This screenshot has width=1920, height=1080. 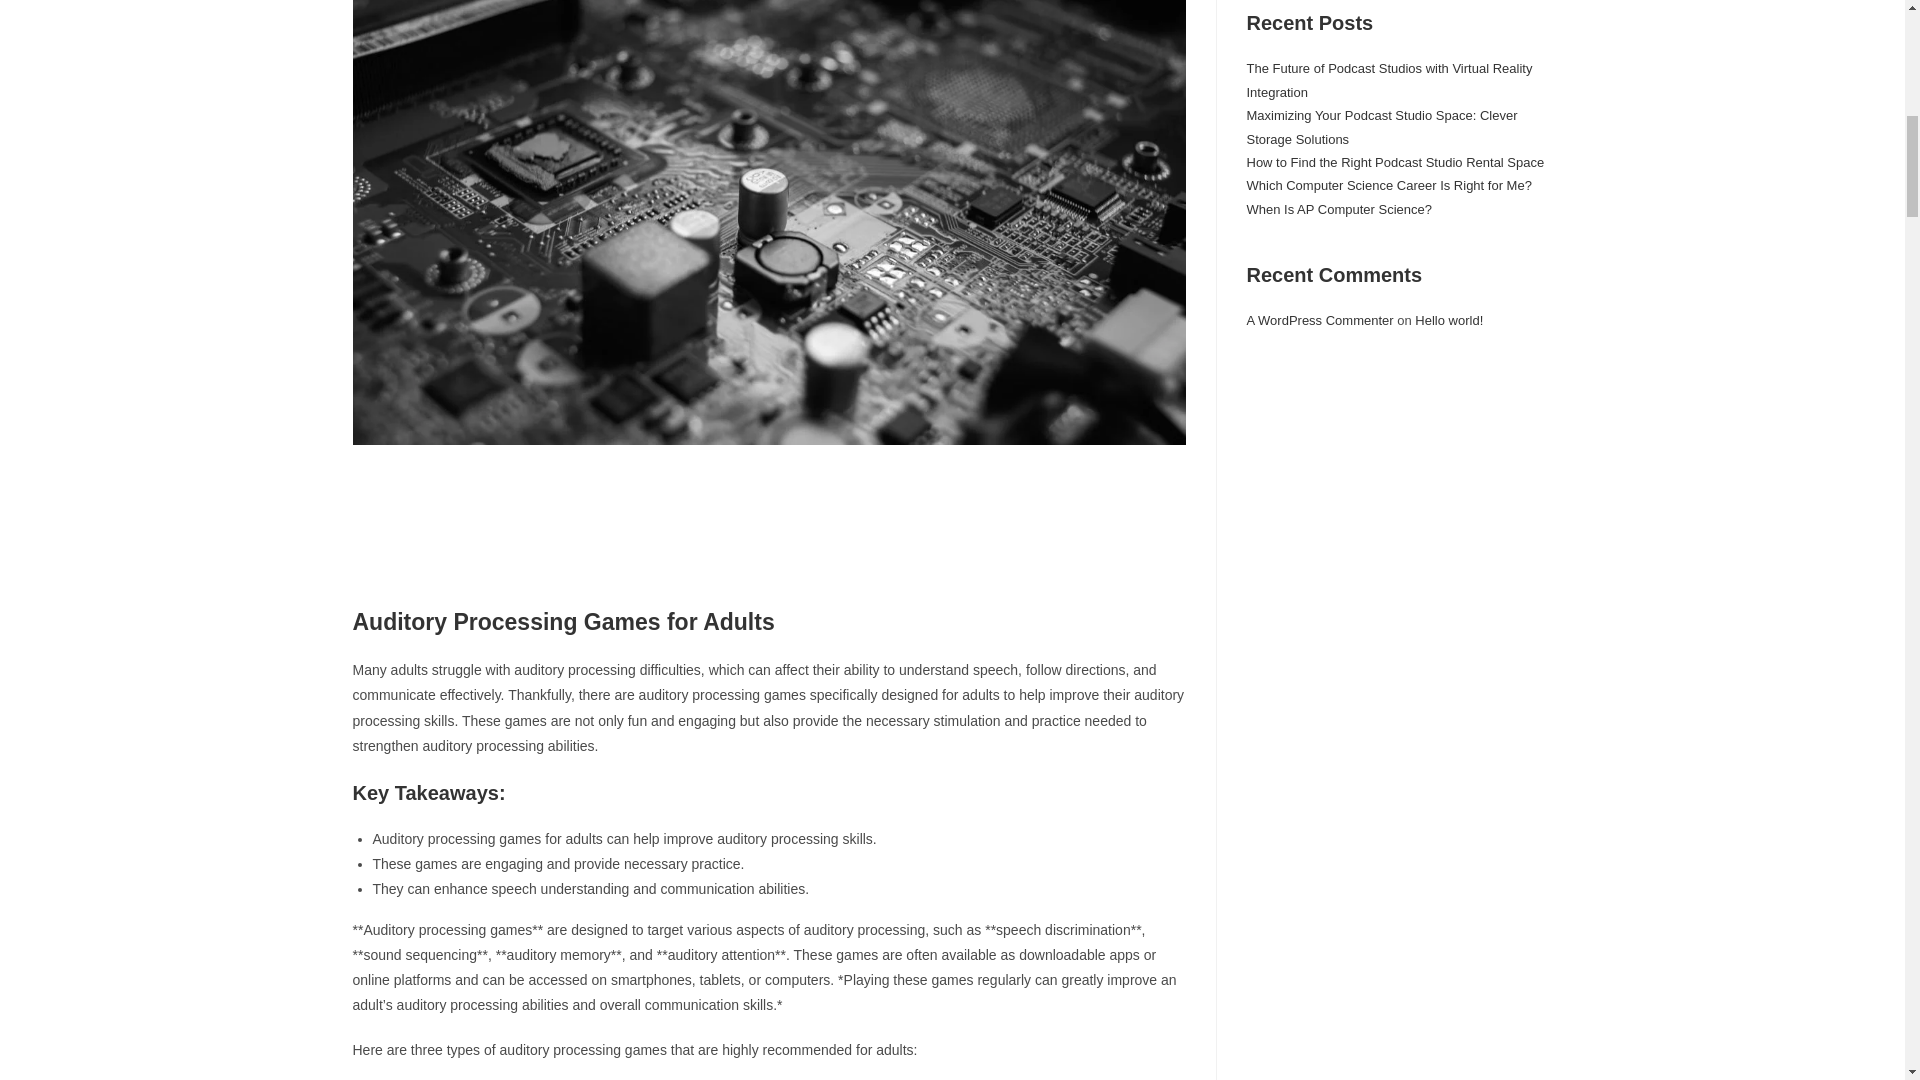 What do you see at coordinates (1394, 162) in the screenshot?
I see `How to Find the Right Podcast Studio Rental Space` at bounding box center [1394, 162].